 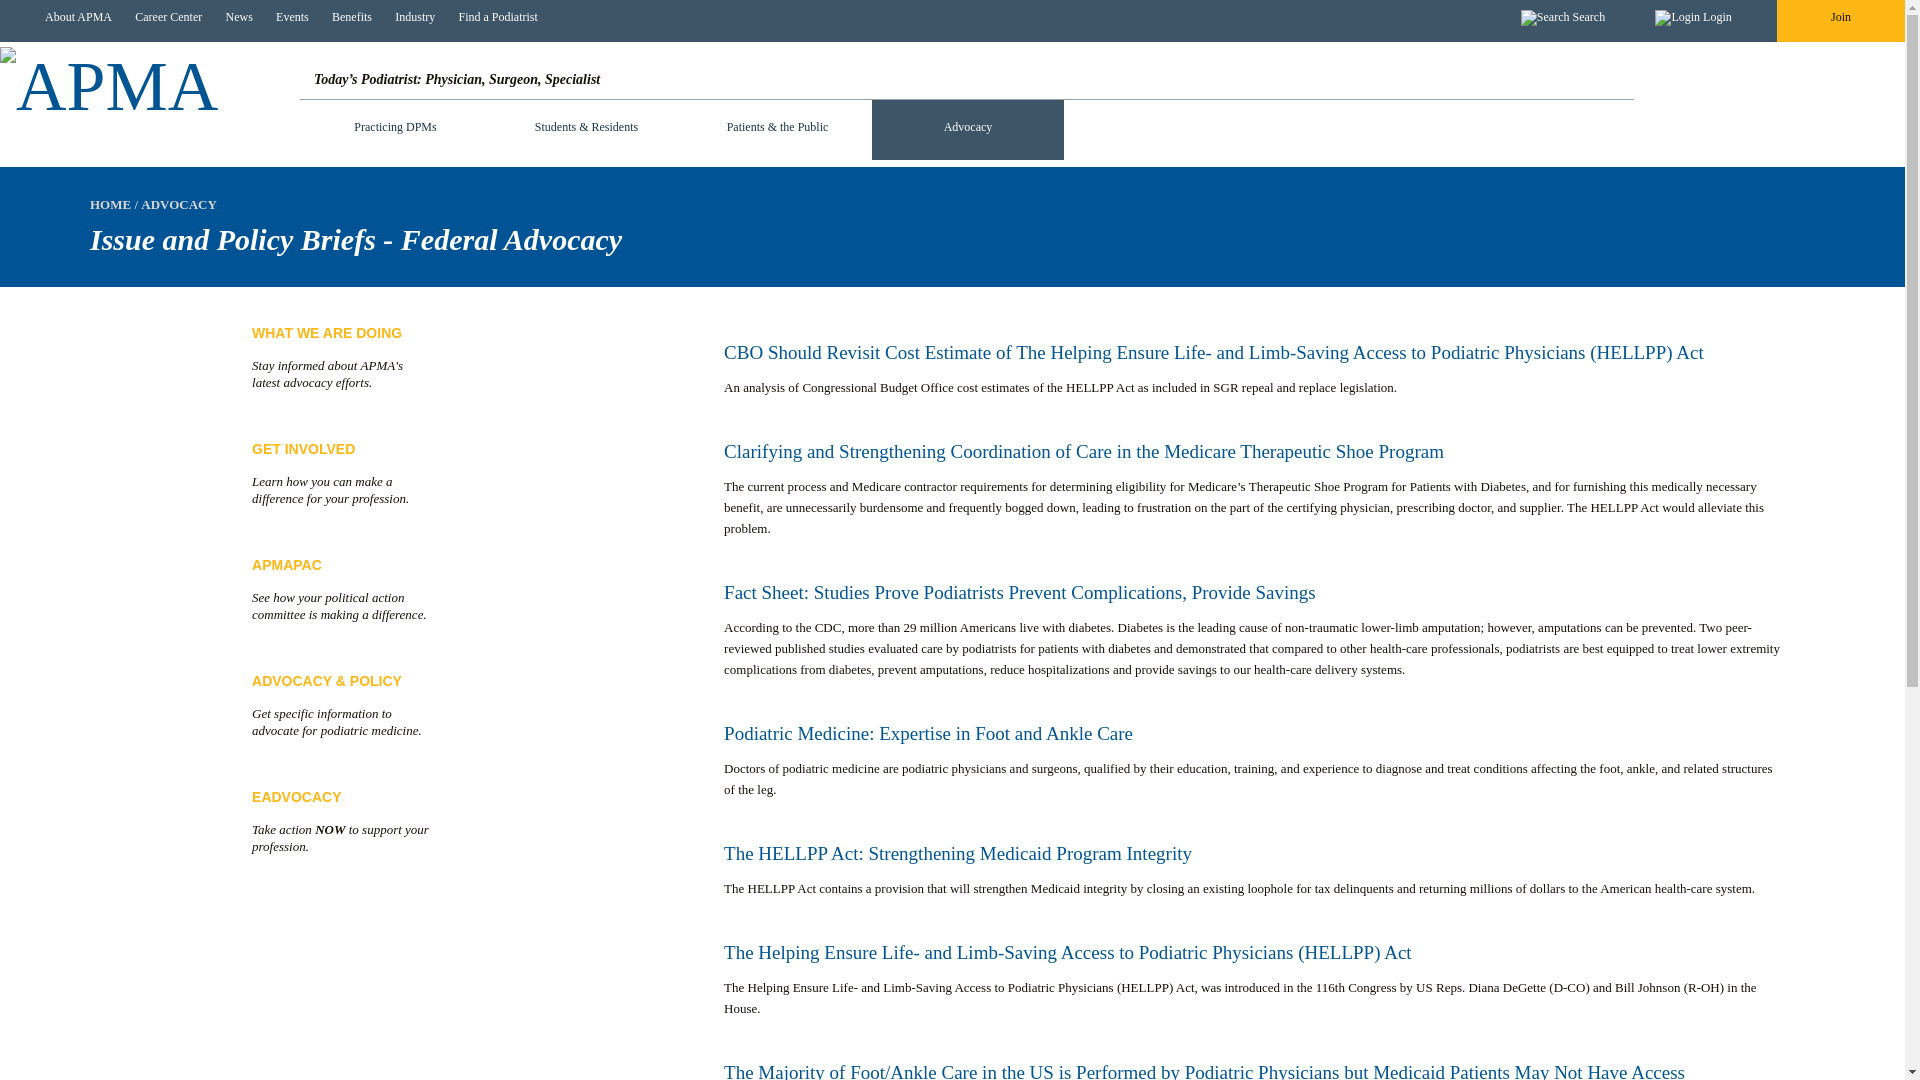 I want to click on Find a Podiatrist, so click(x=492, y=17).